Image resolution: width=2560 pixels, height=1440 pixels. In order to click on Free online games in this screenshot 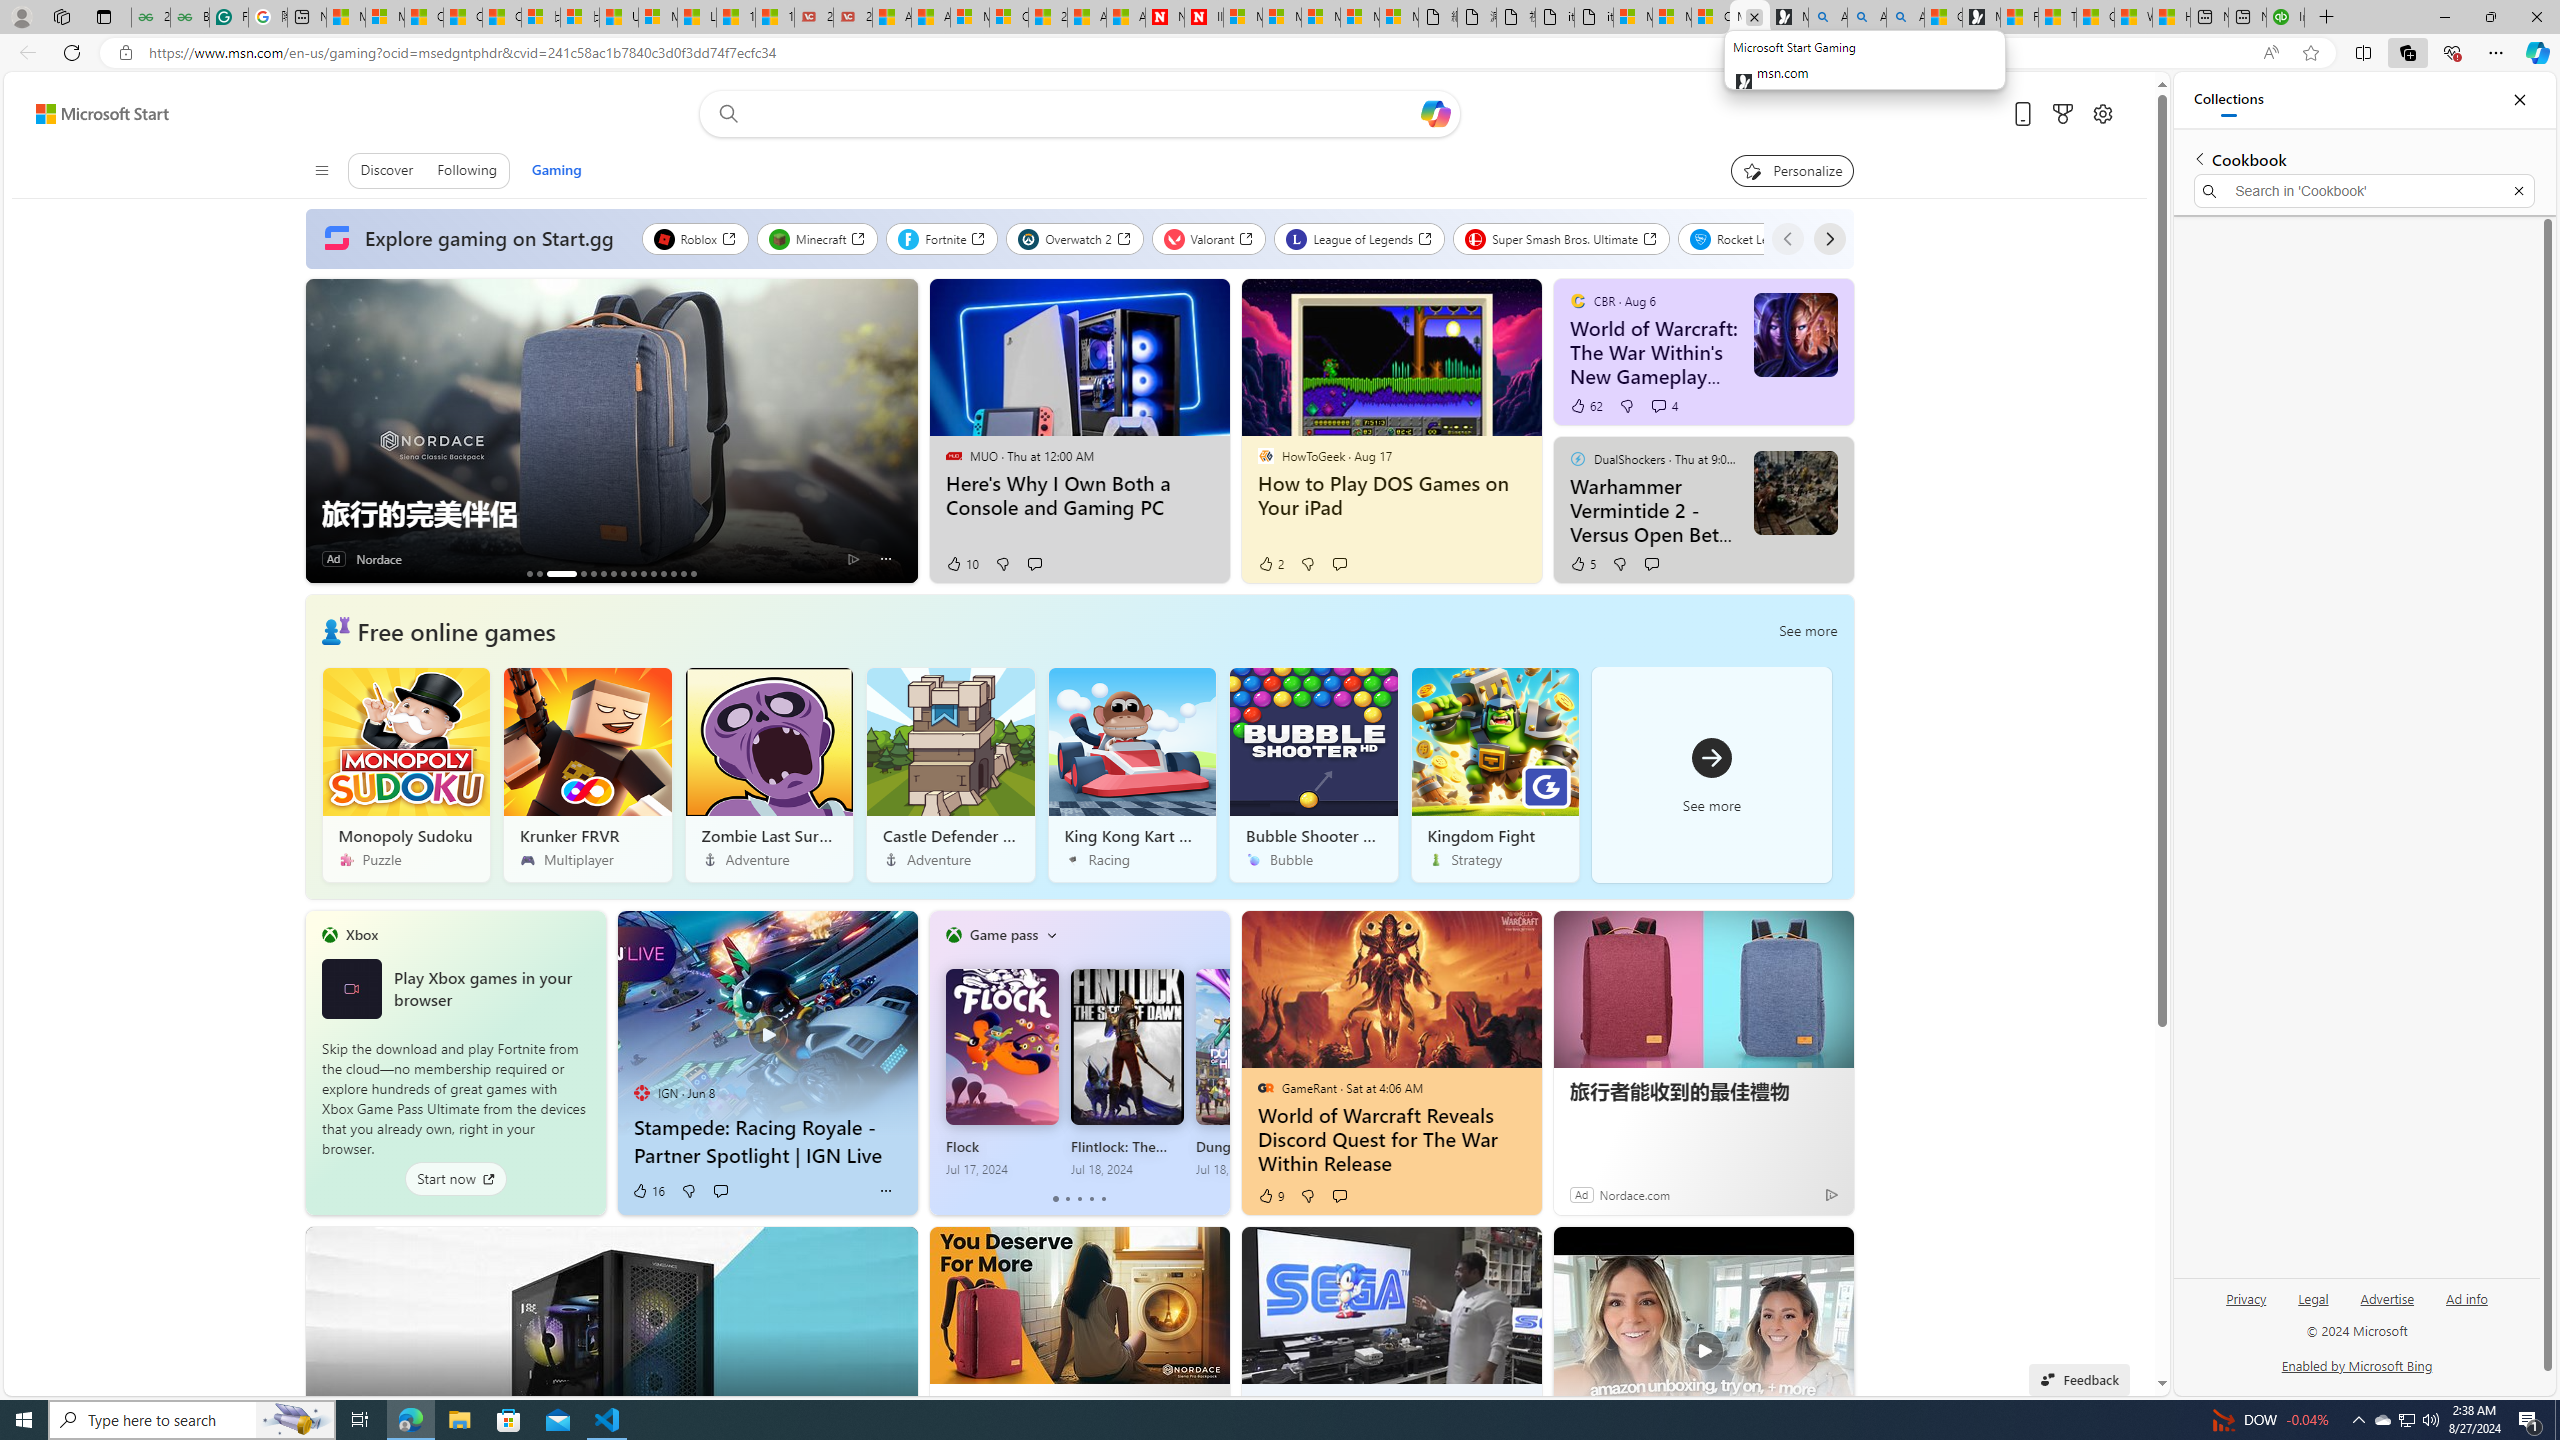, I will do `click(455, 630)`.